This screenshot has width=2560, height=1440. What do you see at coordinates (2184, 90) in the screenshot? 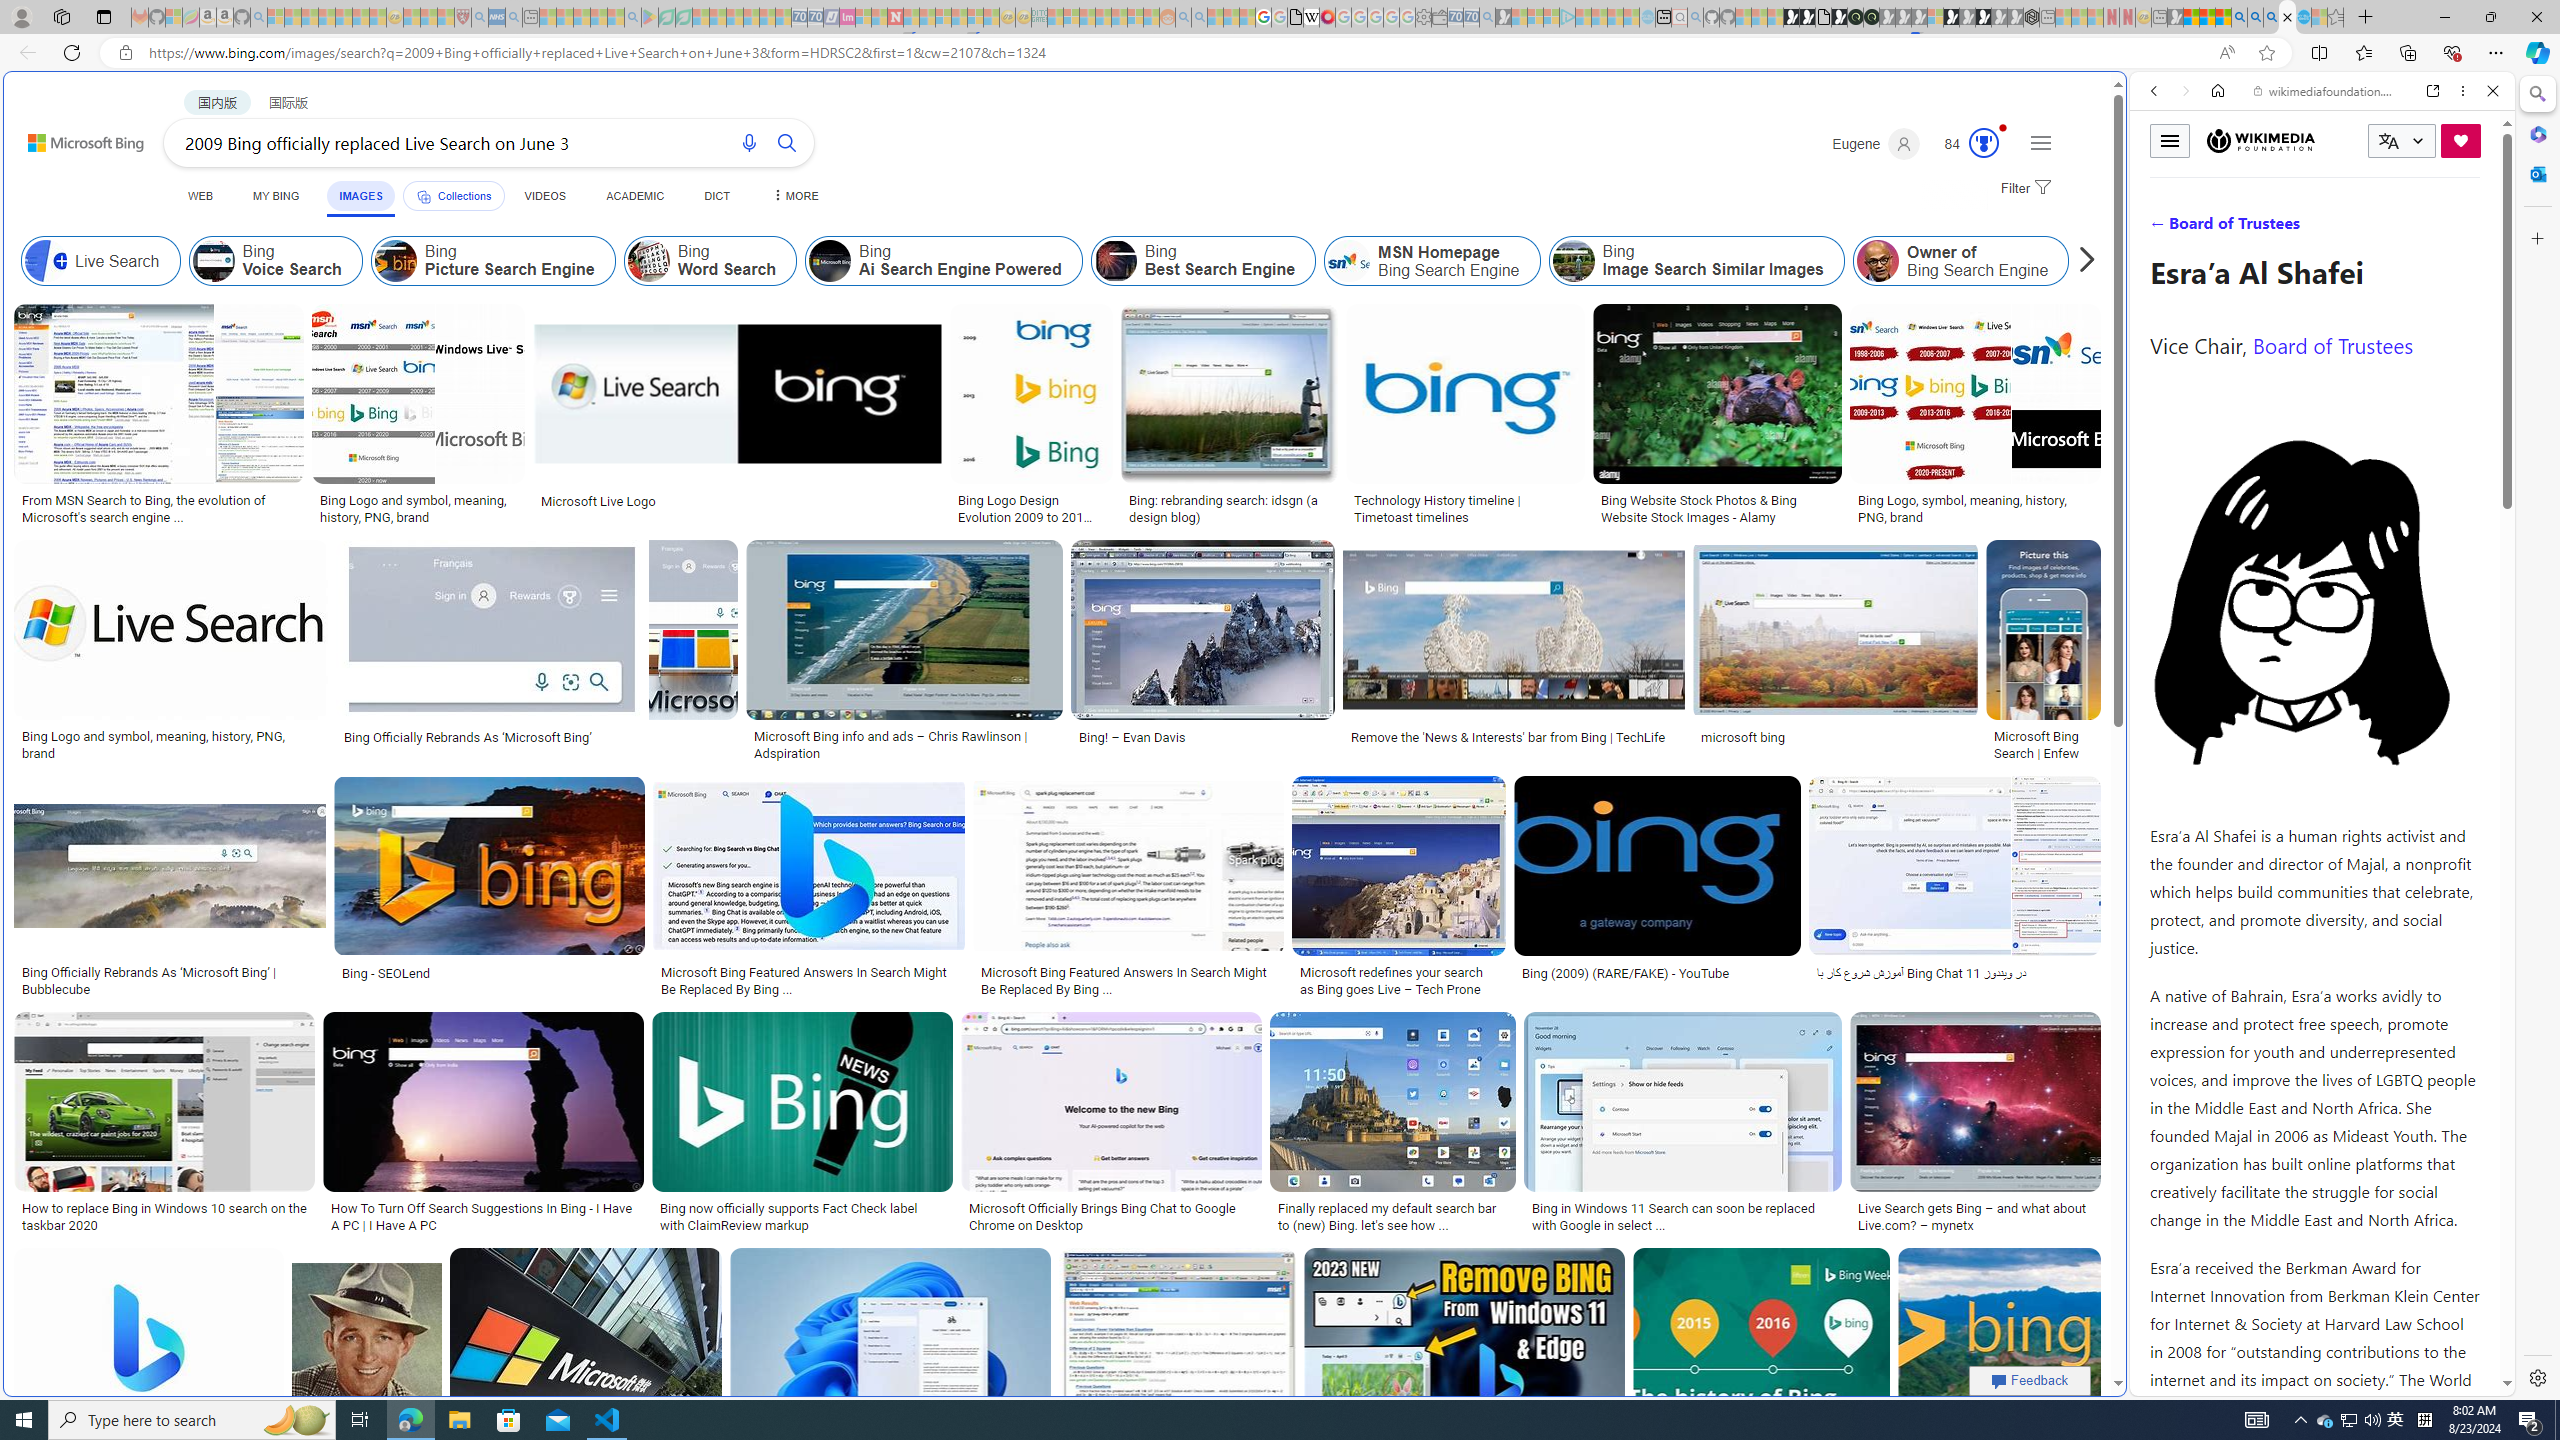
I see `Forward` at bounding box center [2184, 90].